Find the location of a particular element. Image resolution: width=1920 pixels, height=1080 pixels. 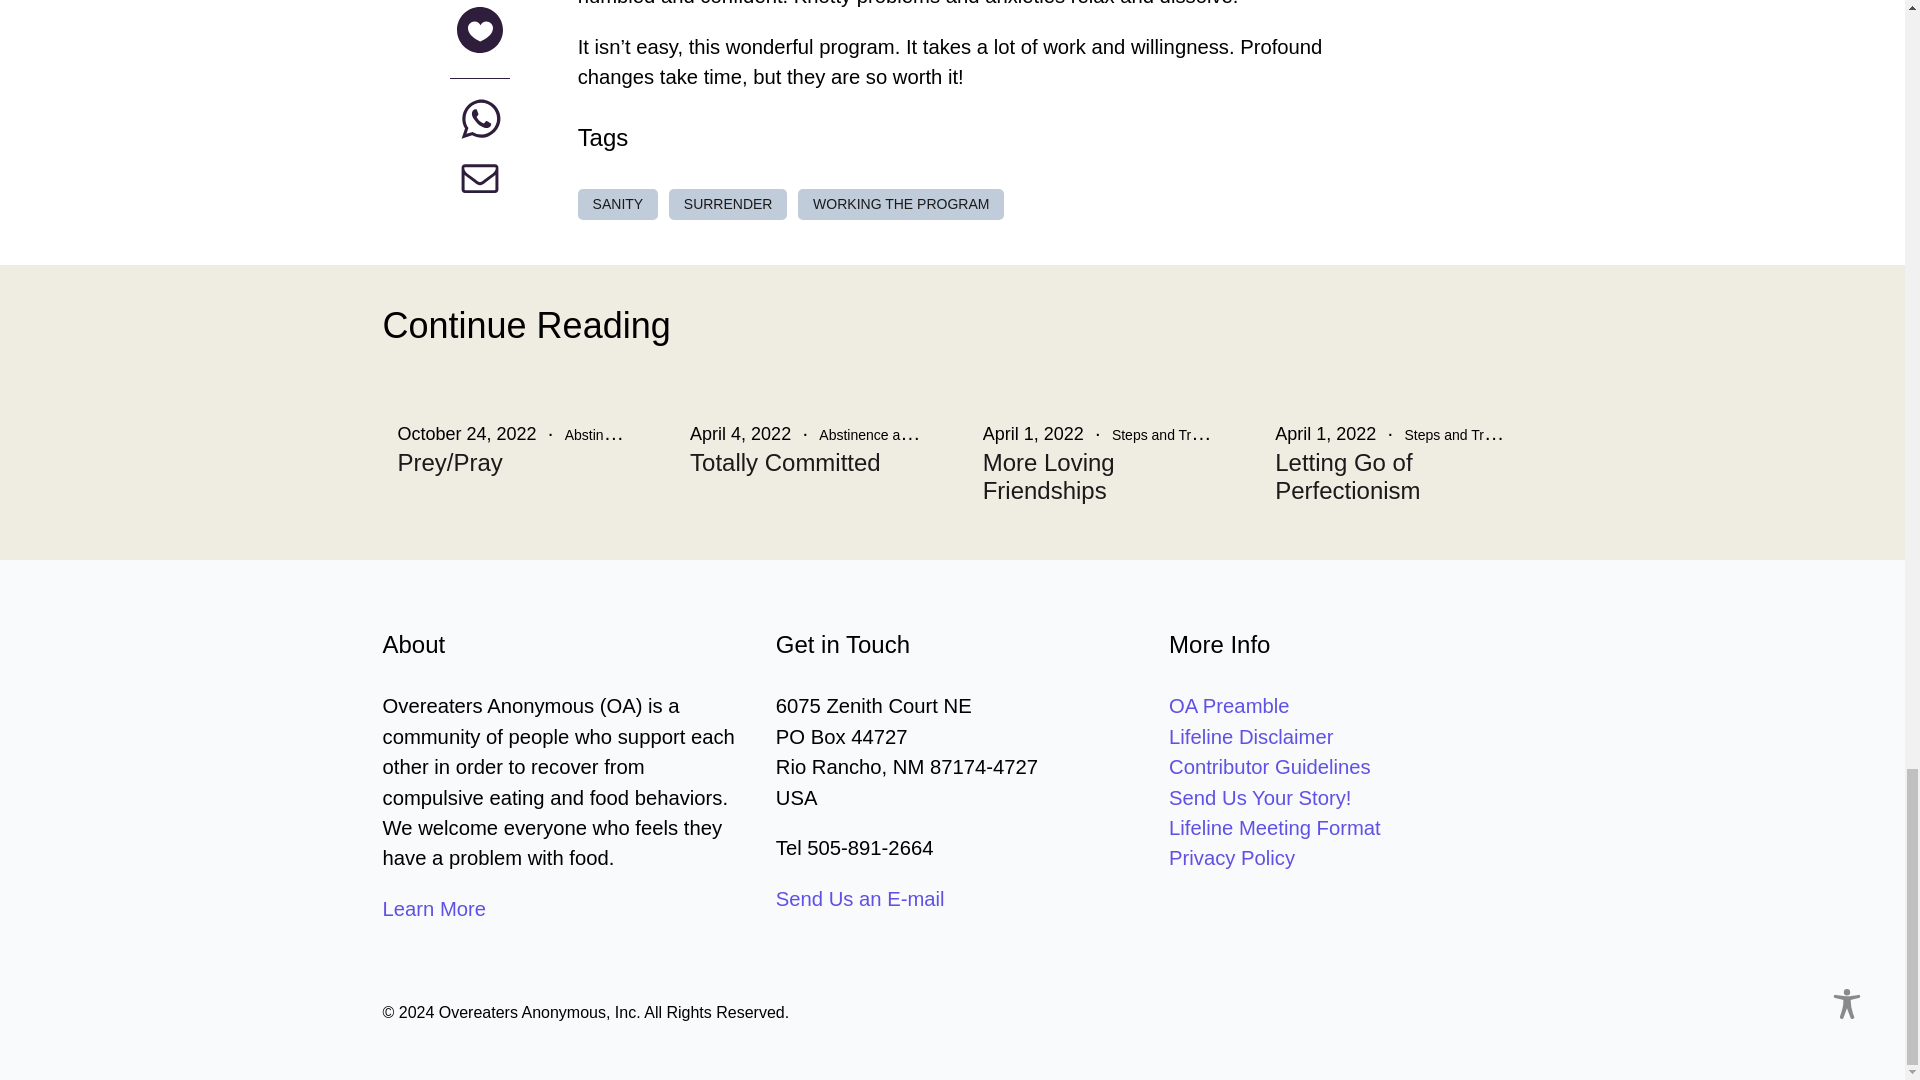

Send Us an E-mail is located at coordinates (860, 898).